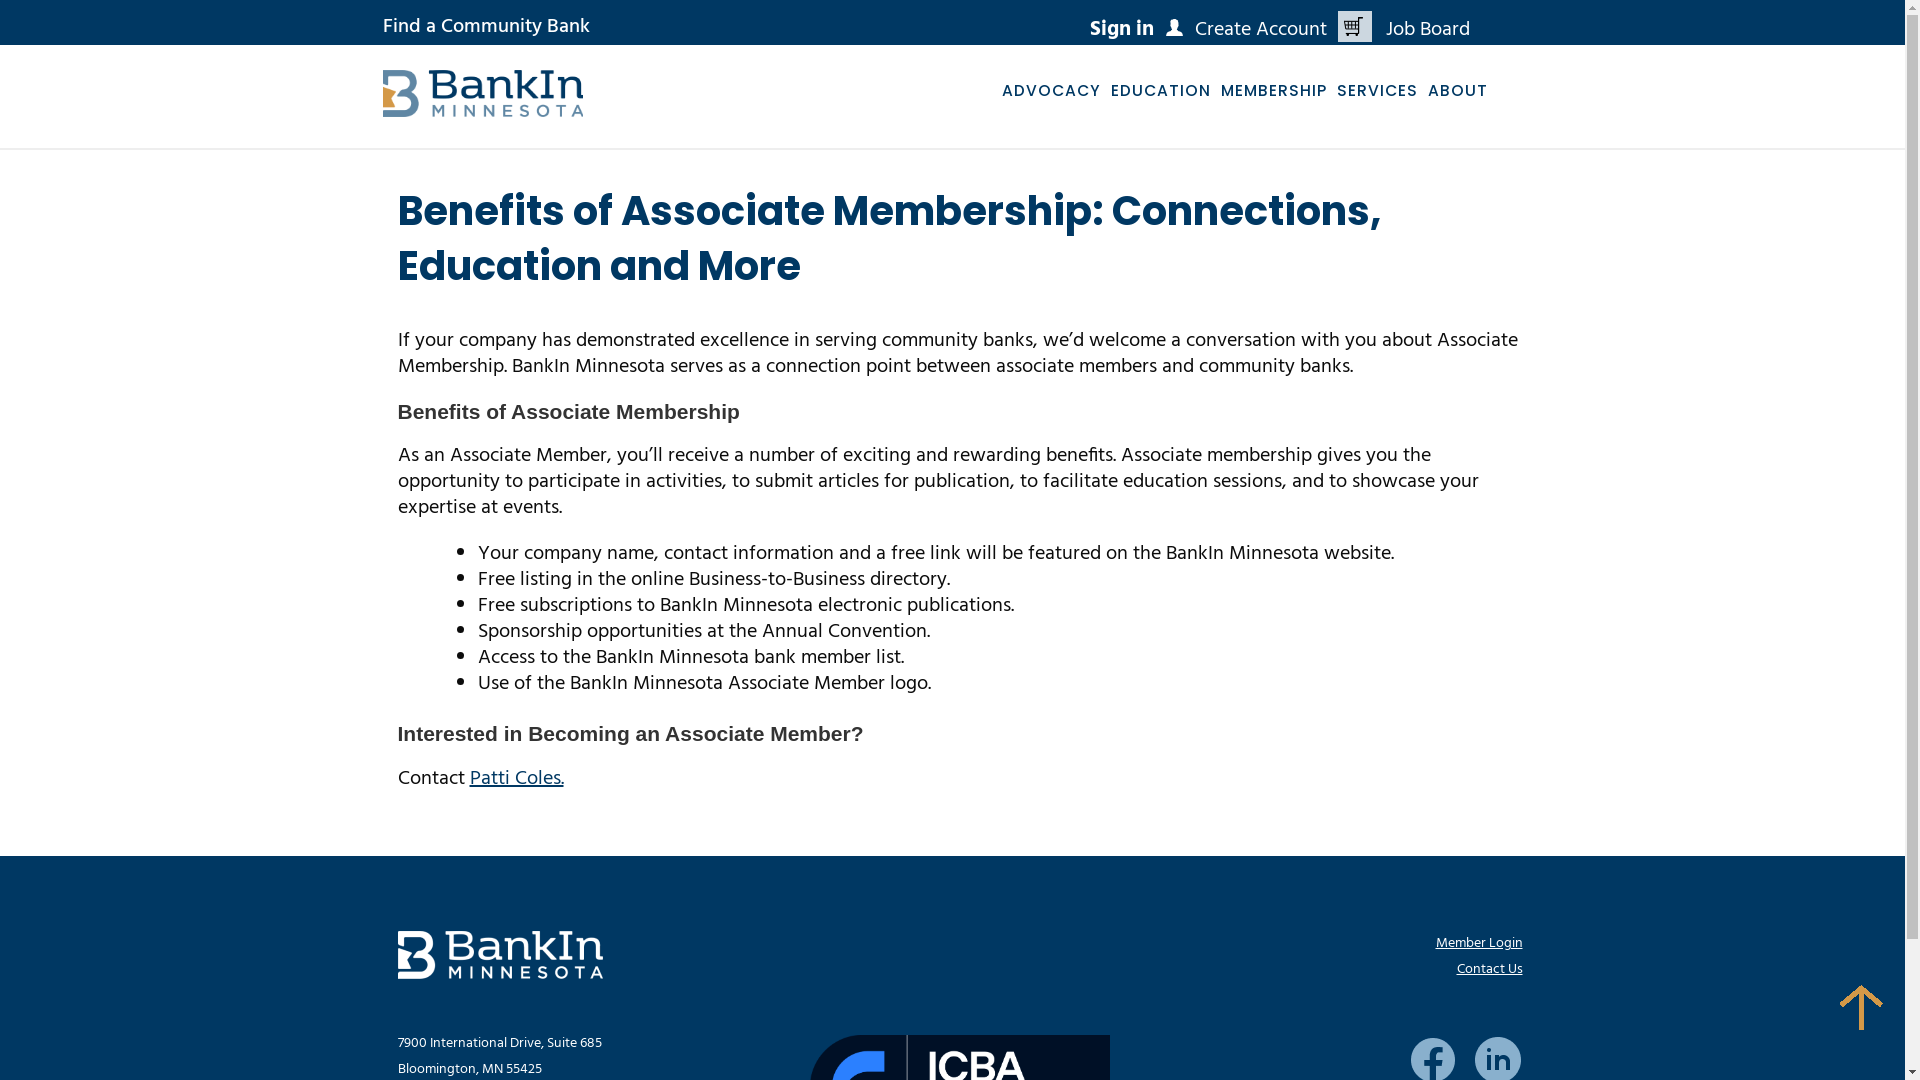 This screenshot has height=1080, width=1920. I want to click on Cart, so click(1355, 26).